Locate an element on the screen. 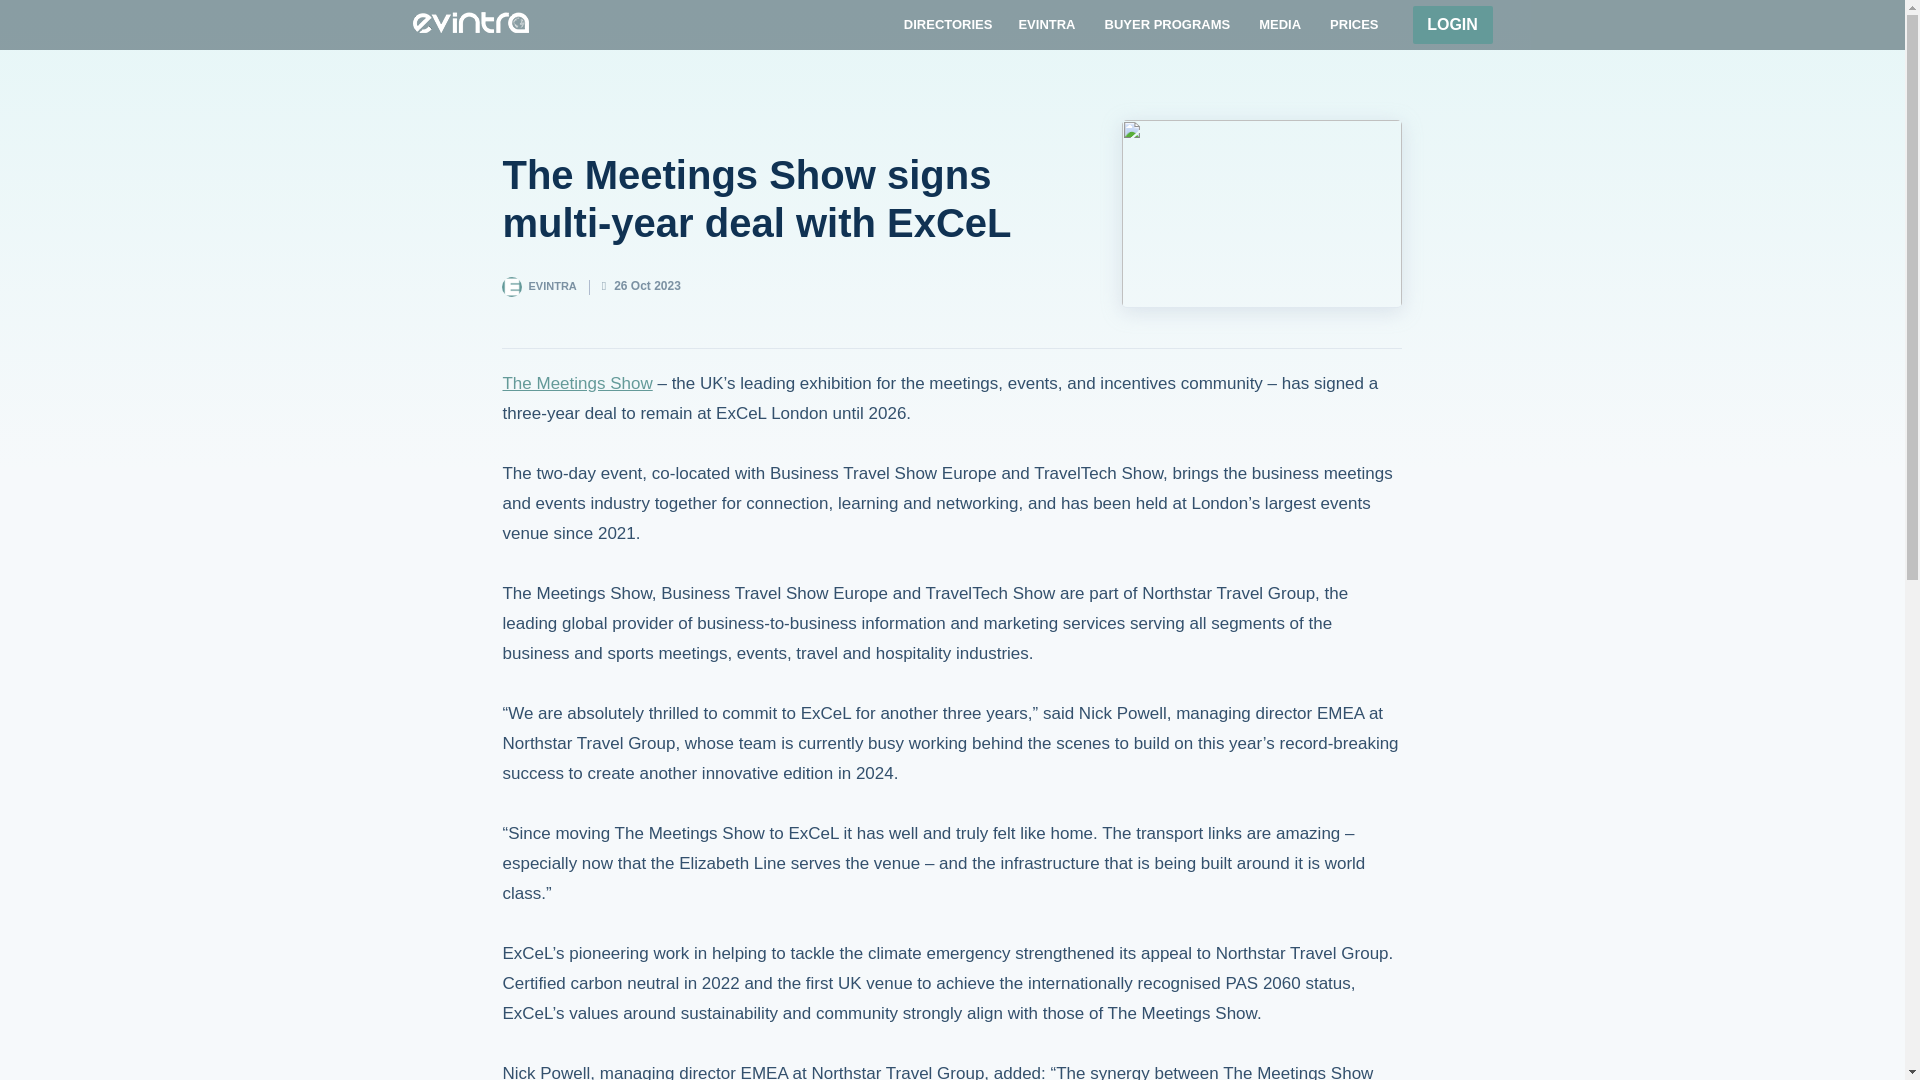 The width and height of the screenshot is (1920, 1080). Hosted Buyer Programs and Fam Trips is located at coordinates (1167, 24).